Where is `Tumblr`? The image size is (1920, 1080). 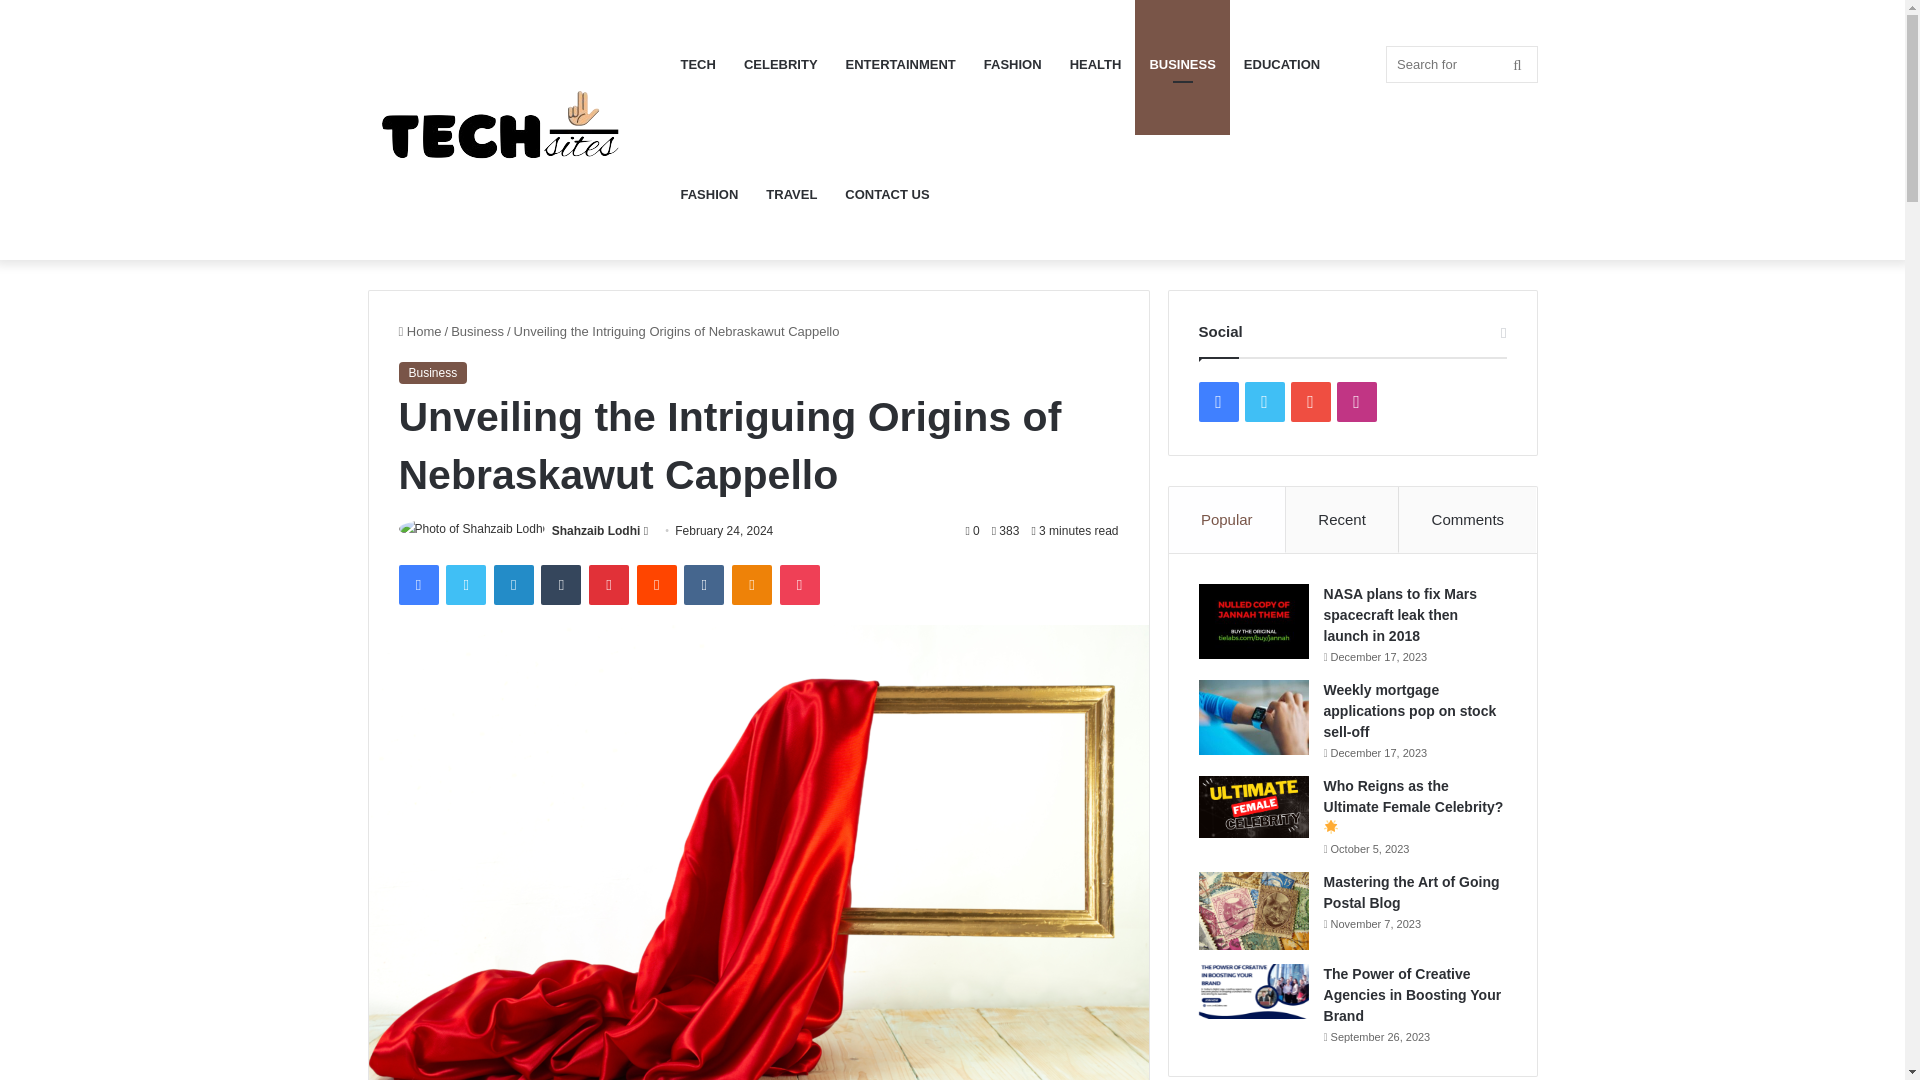
Tumblr is located at coordinates (561, 584).